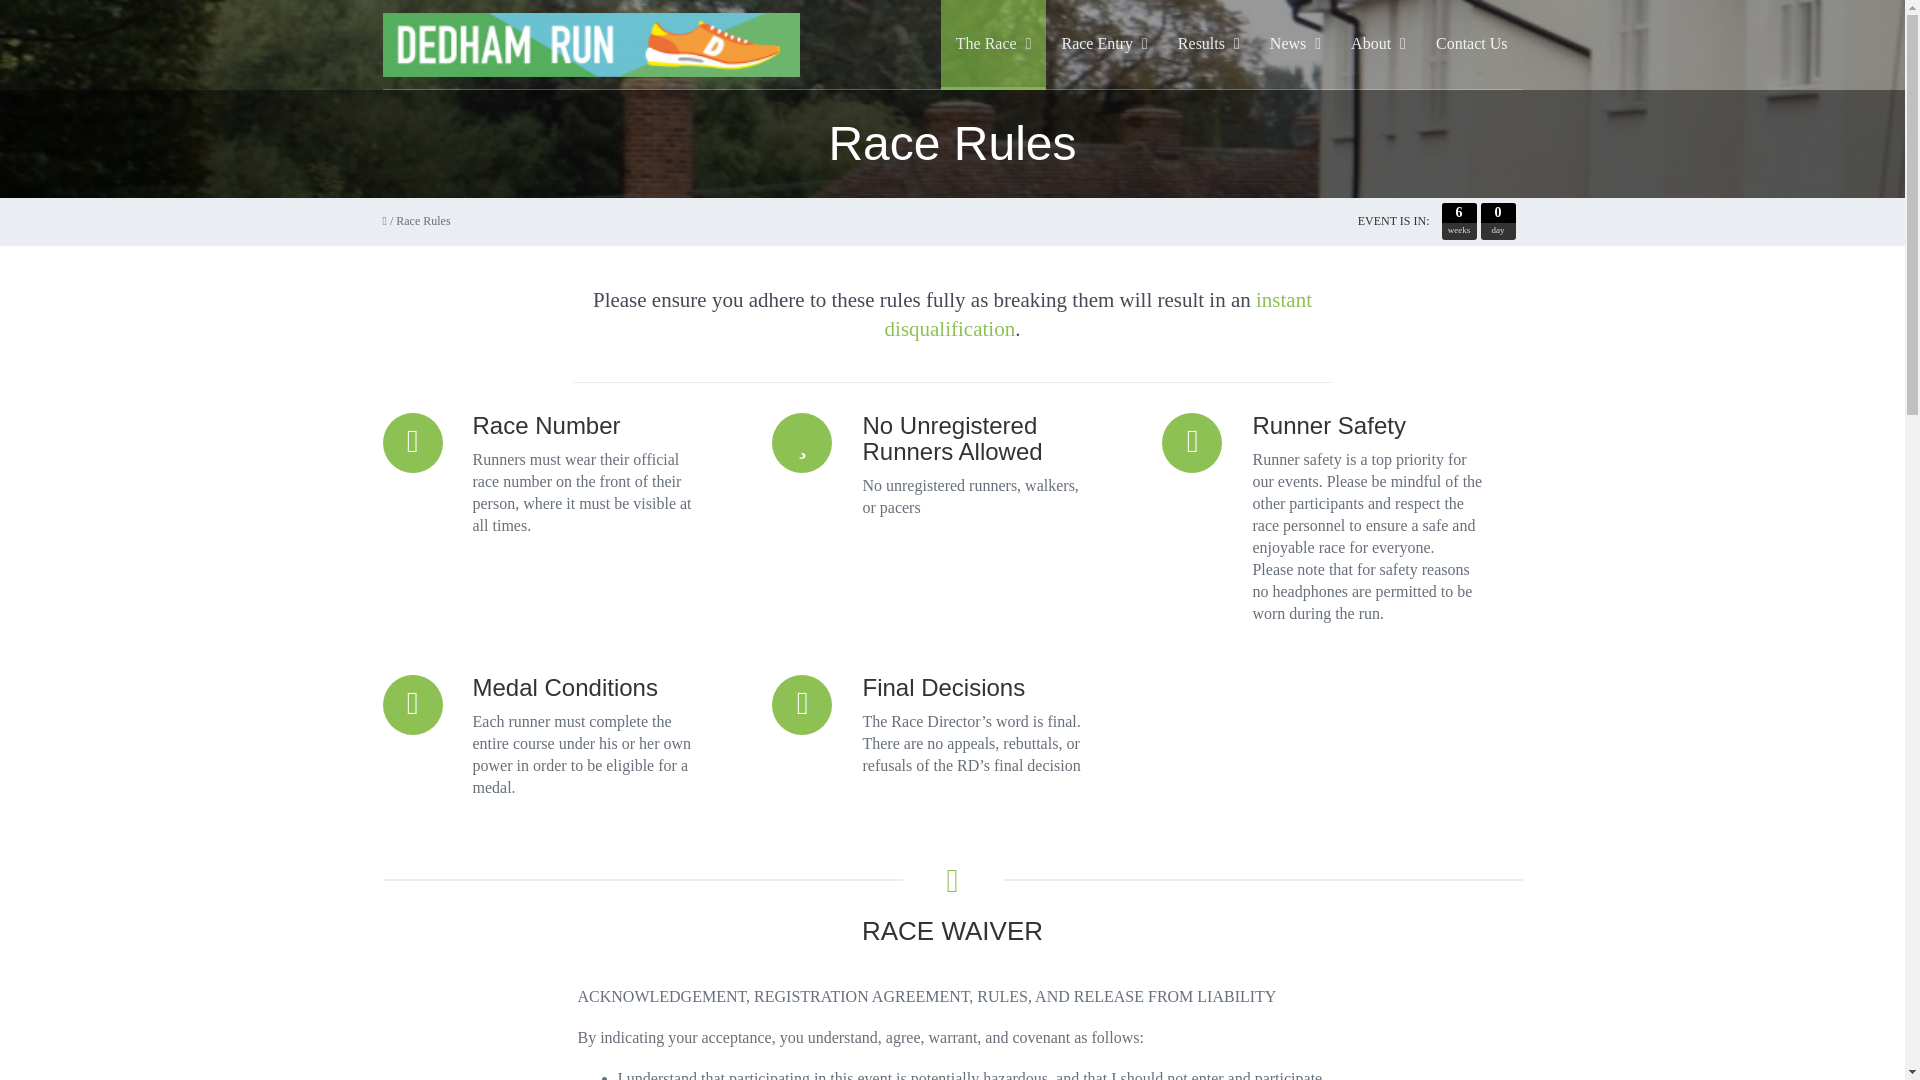 This screenshot has width=1920, height=1080. I want to click on Results, so click(1209, 44).